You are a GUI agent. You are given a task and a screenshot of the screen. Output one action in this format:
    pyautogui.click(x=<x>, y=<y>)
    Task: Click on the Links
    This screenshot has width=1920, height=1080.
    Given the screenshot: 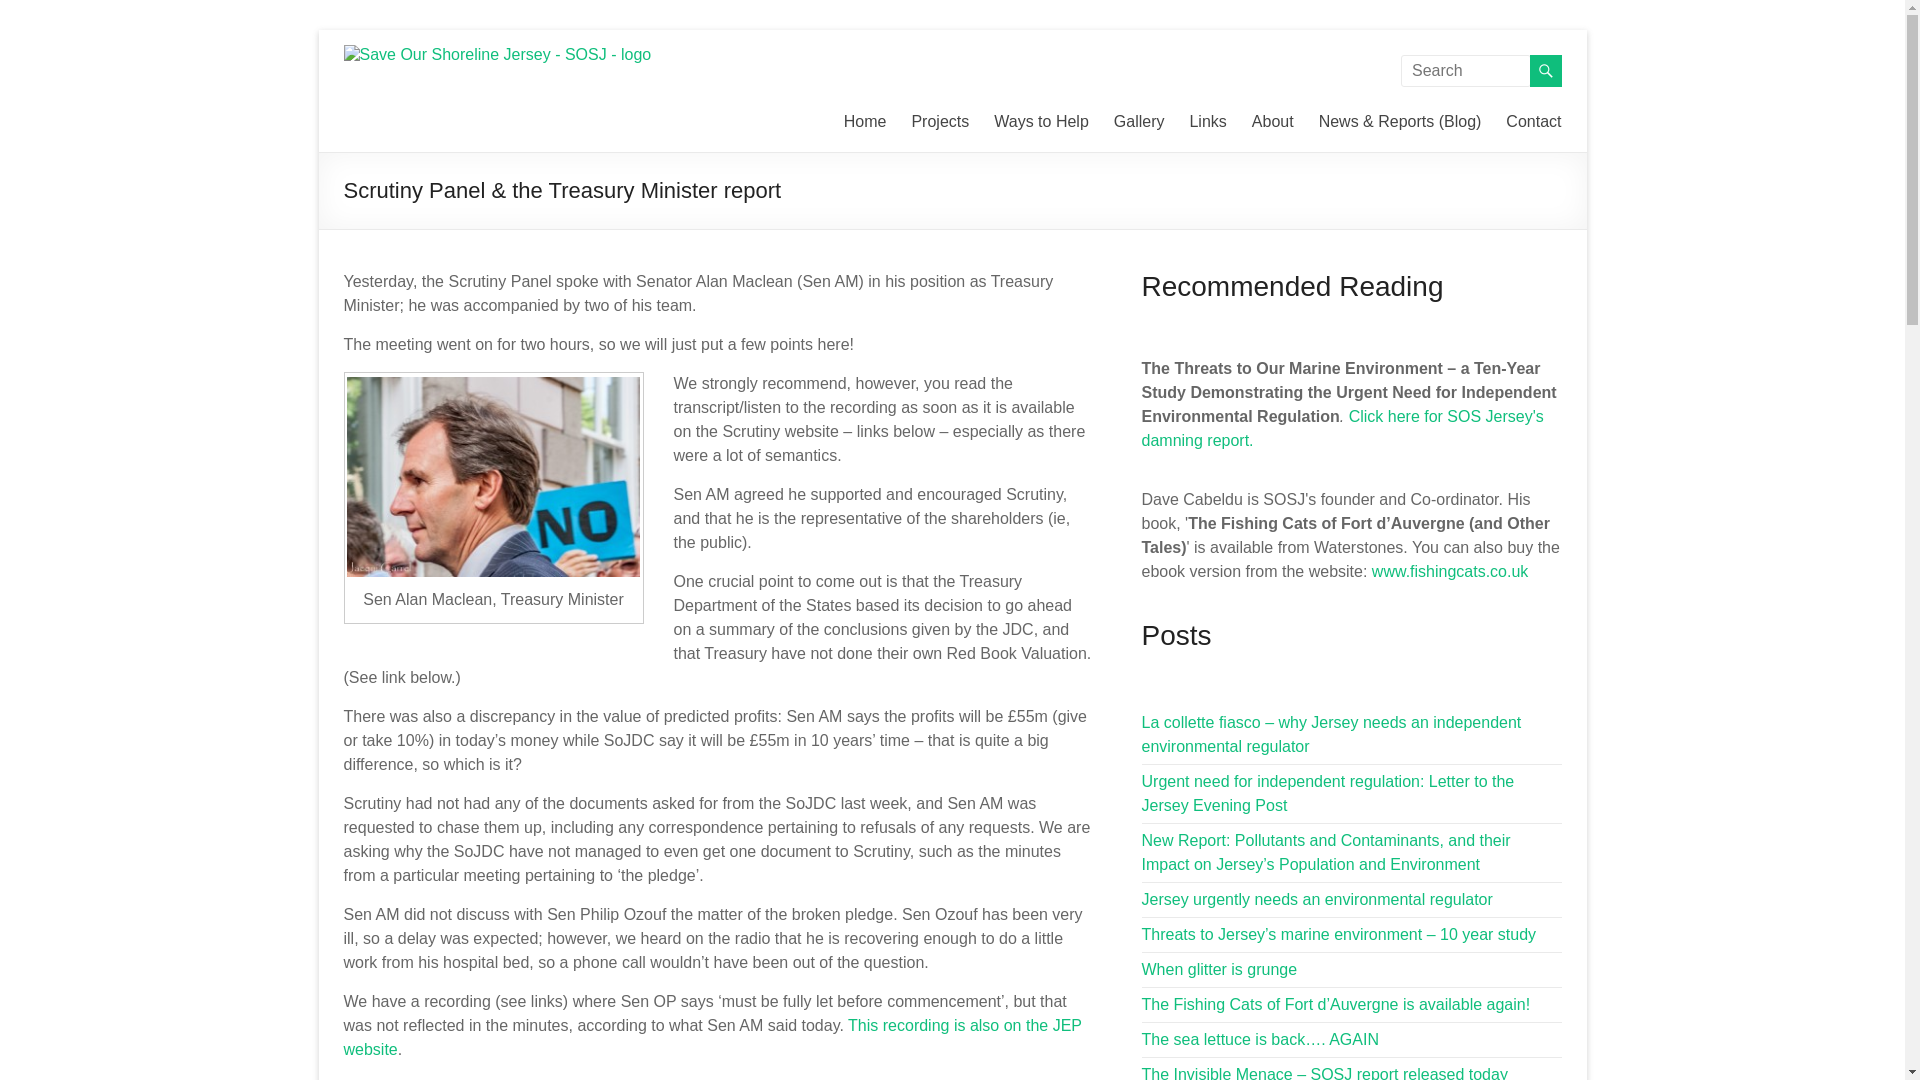 What is the action you would take?
    pyautogui.click(x=1207, y=122)
    